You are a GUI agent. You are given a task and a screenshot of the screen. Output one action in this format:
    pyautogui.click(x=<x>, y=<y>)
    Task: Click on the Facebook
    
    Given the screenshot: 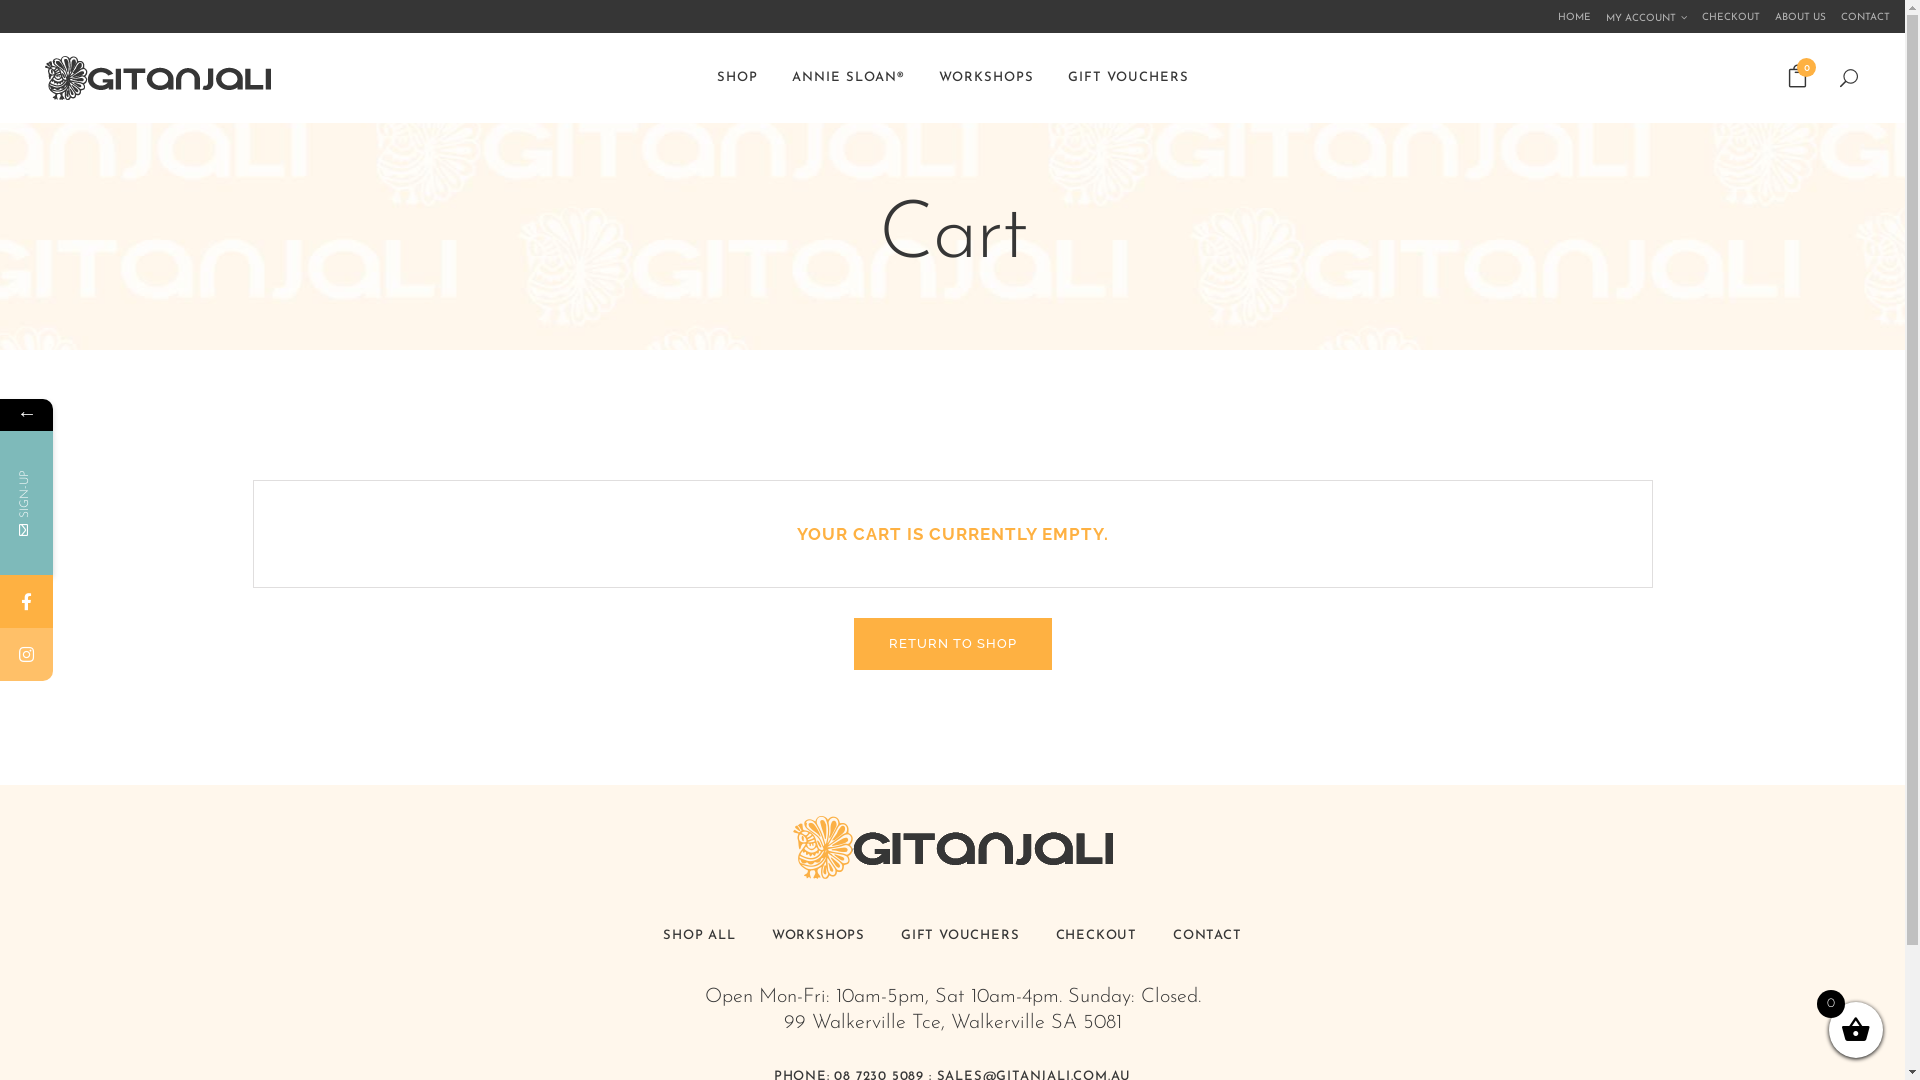 What is the action you would take?
    pyautogui.click(x=122, y=602)
    